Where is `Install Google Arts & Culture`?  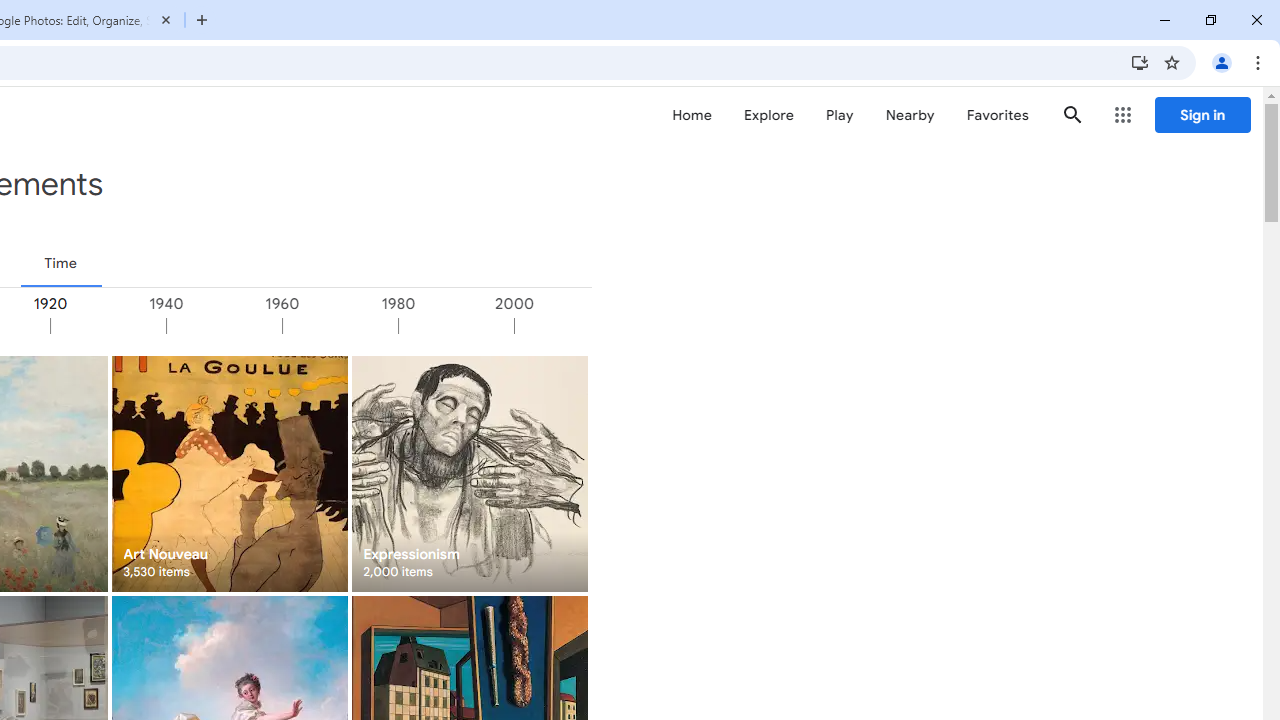 Install Google Arts & Culture is located at coordinates (1140, 62).